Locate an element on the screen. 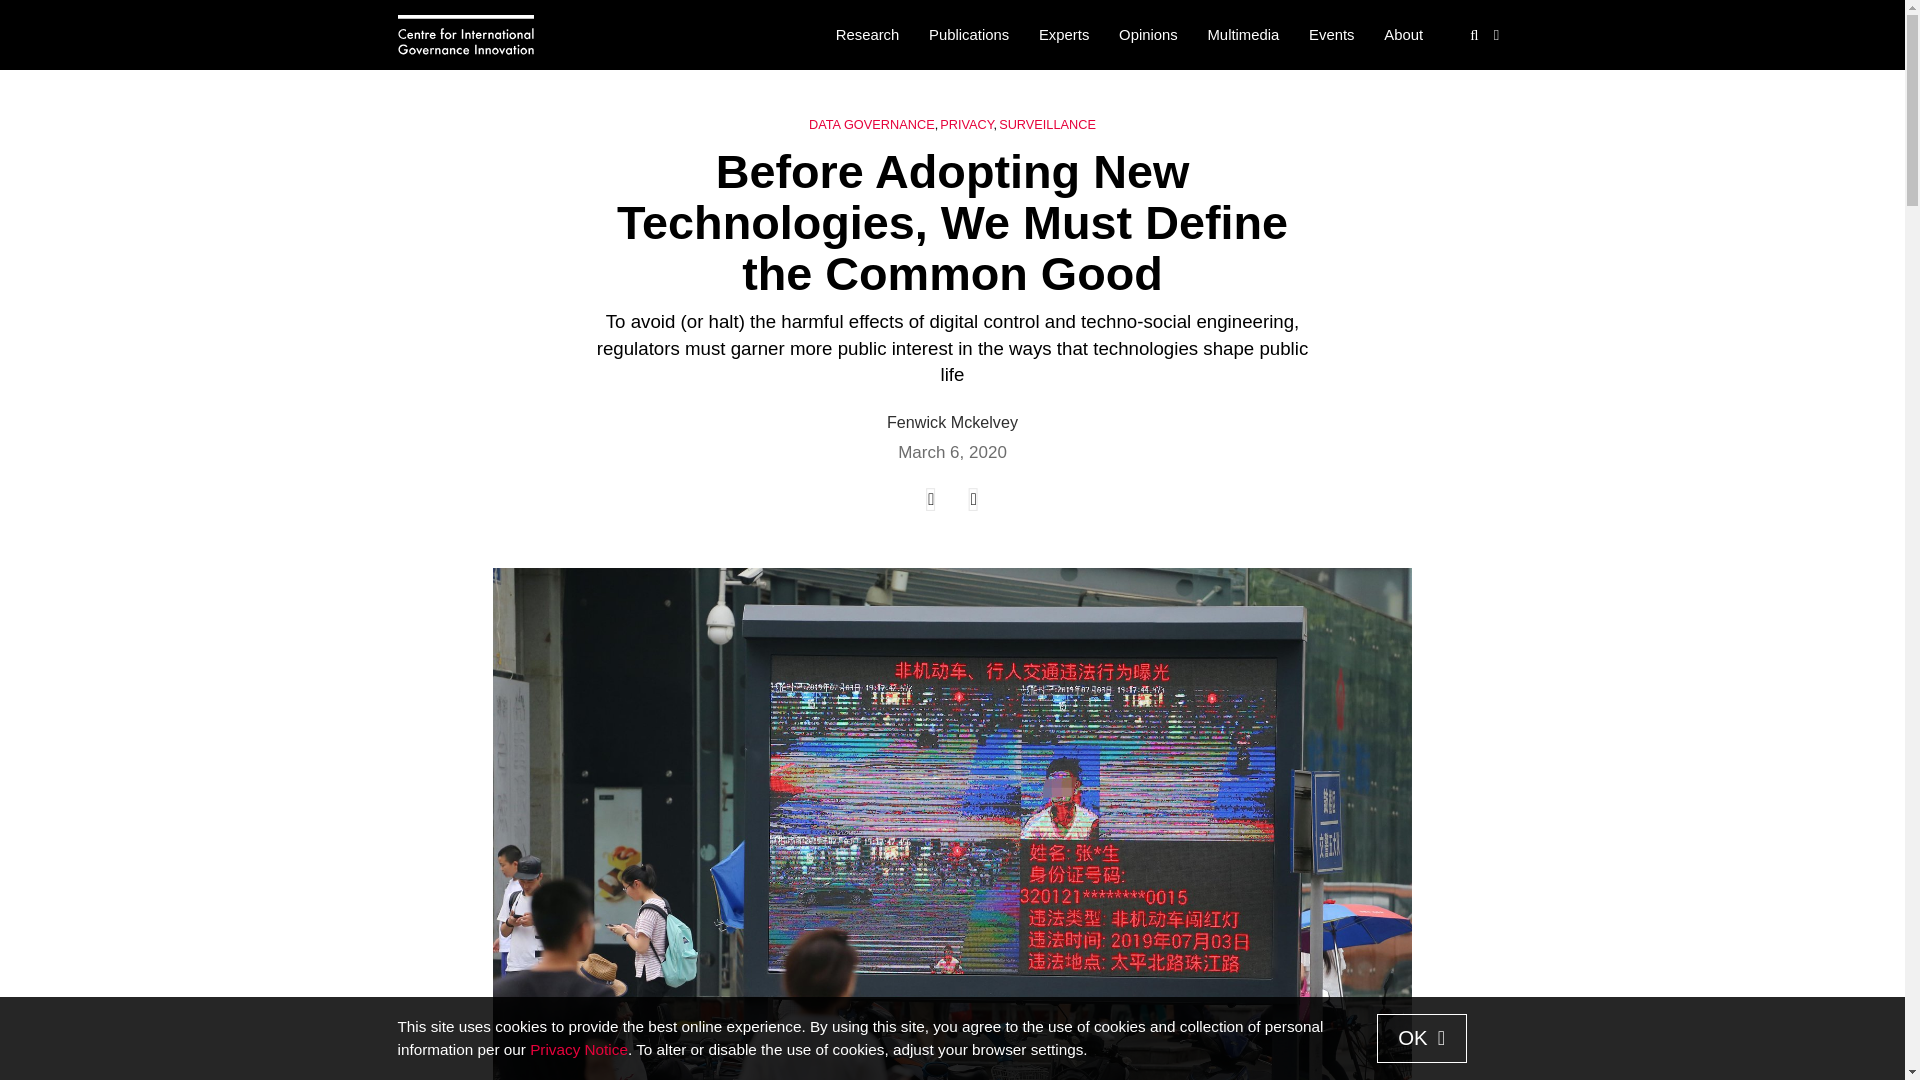 This screenshot has width=1920, height=1080. Opinions is located at coordinates (1148, 36).